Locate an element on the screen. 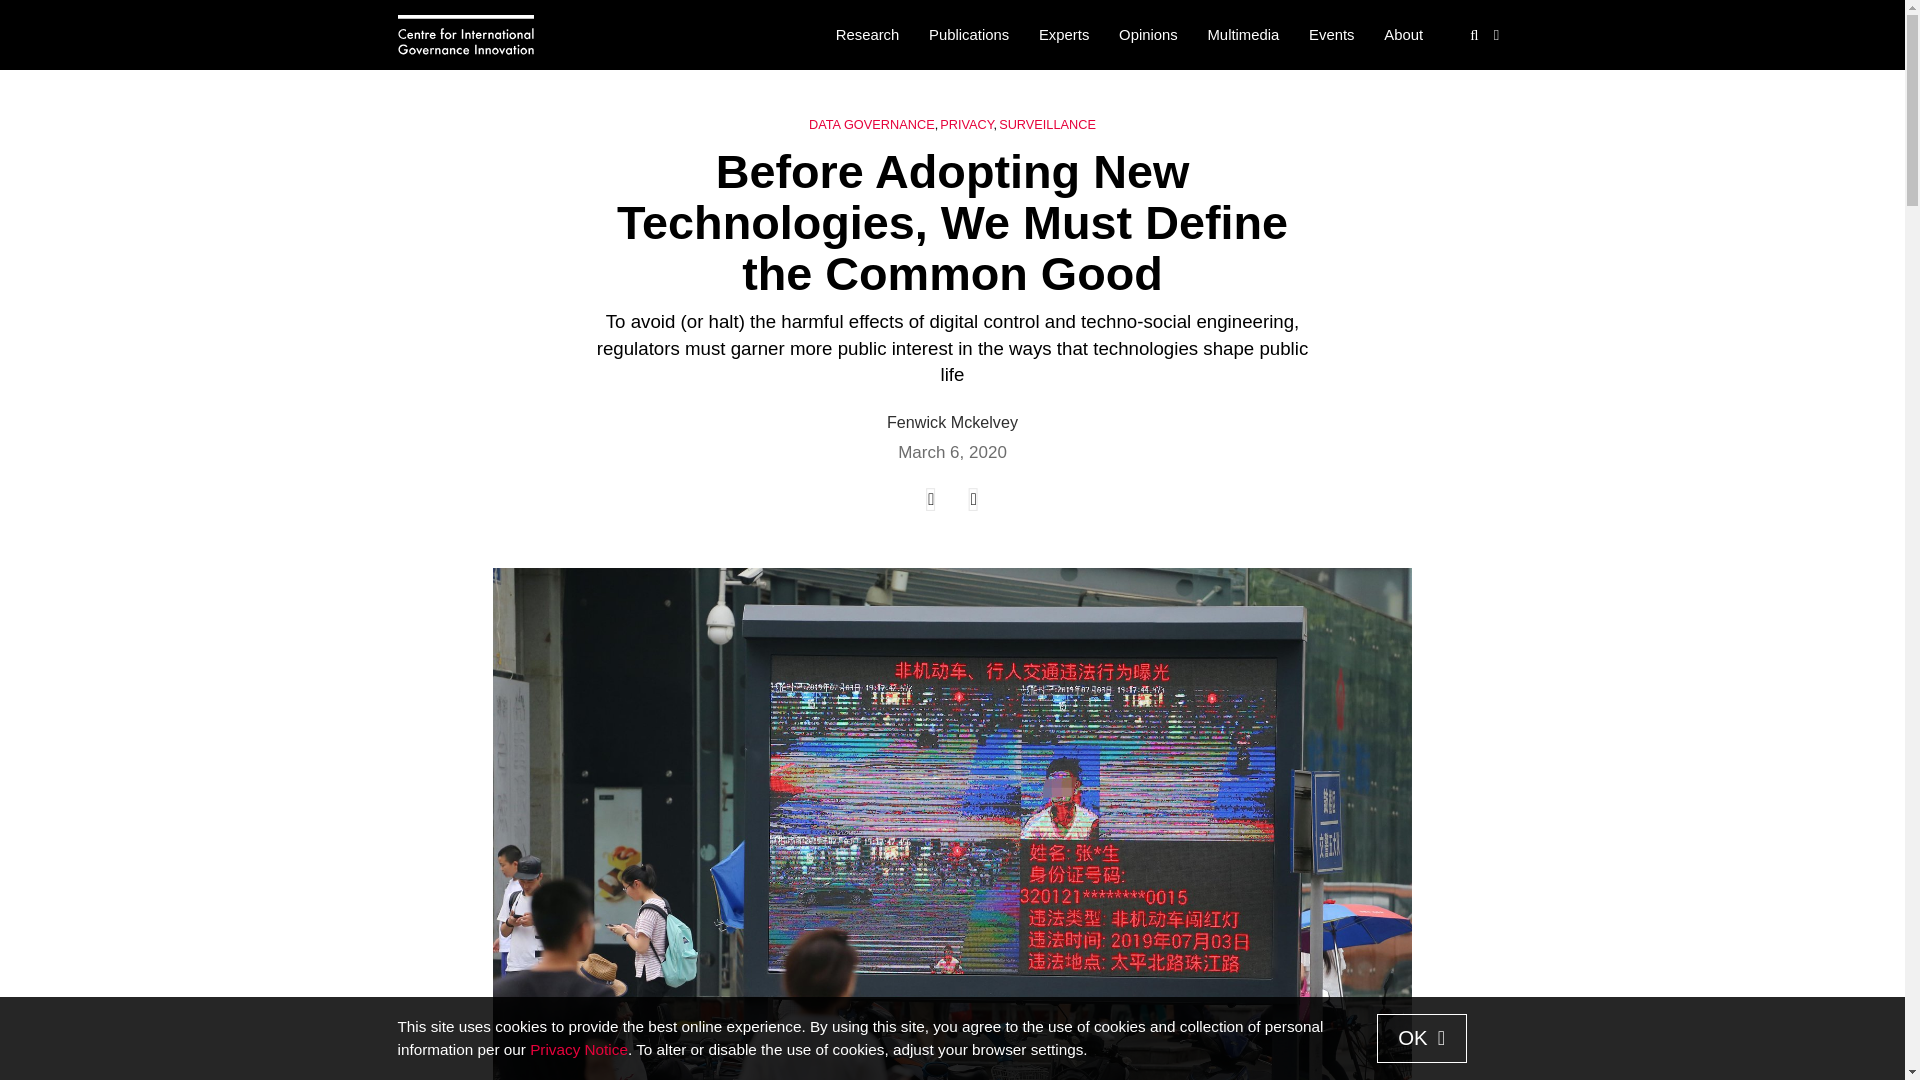 This screenshot has width=1920, height=1080. Opinions is located at coordinates (1148, 36).